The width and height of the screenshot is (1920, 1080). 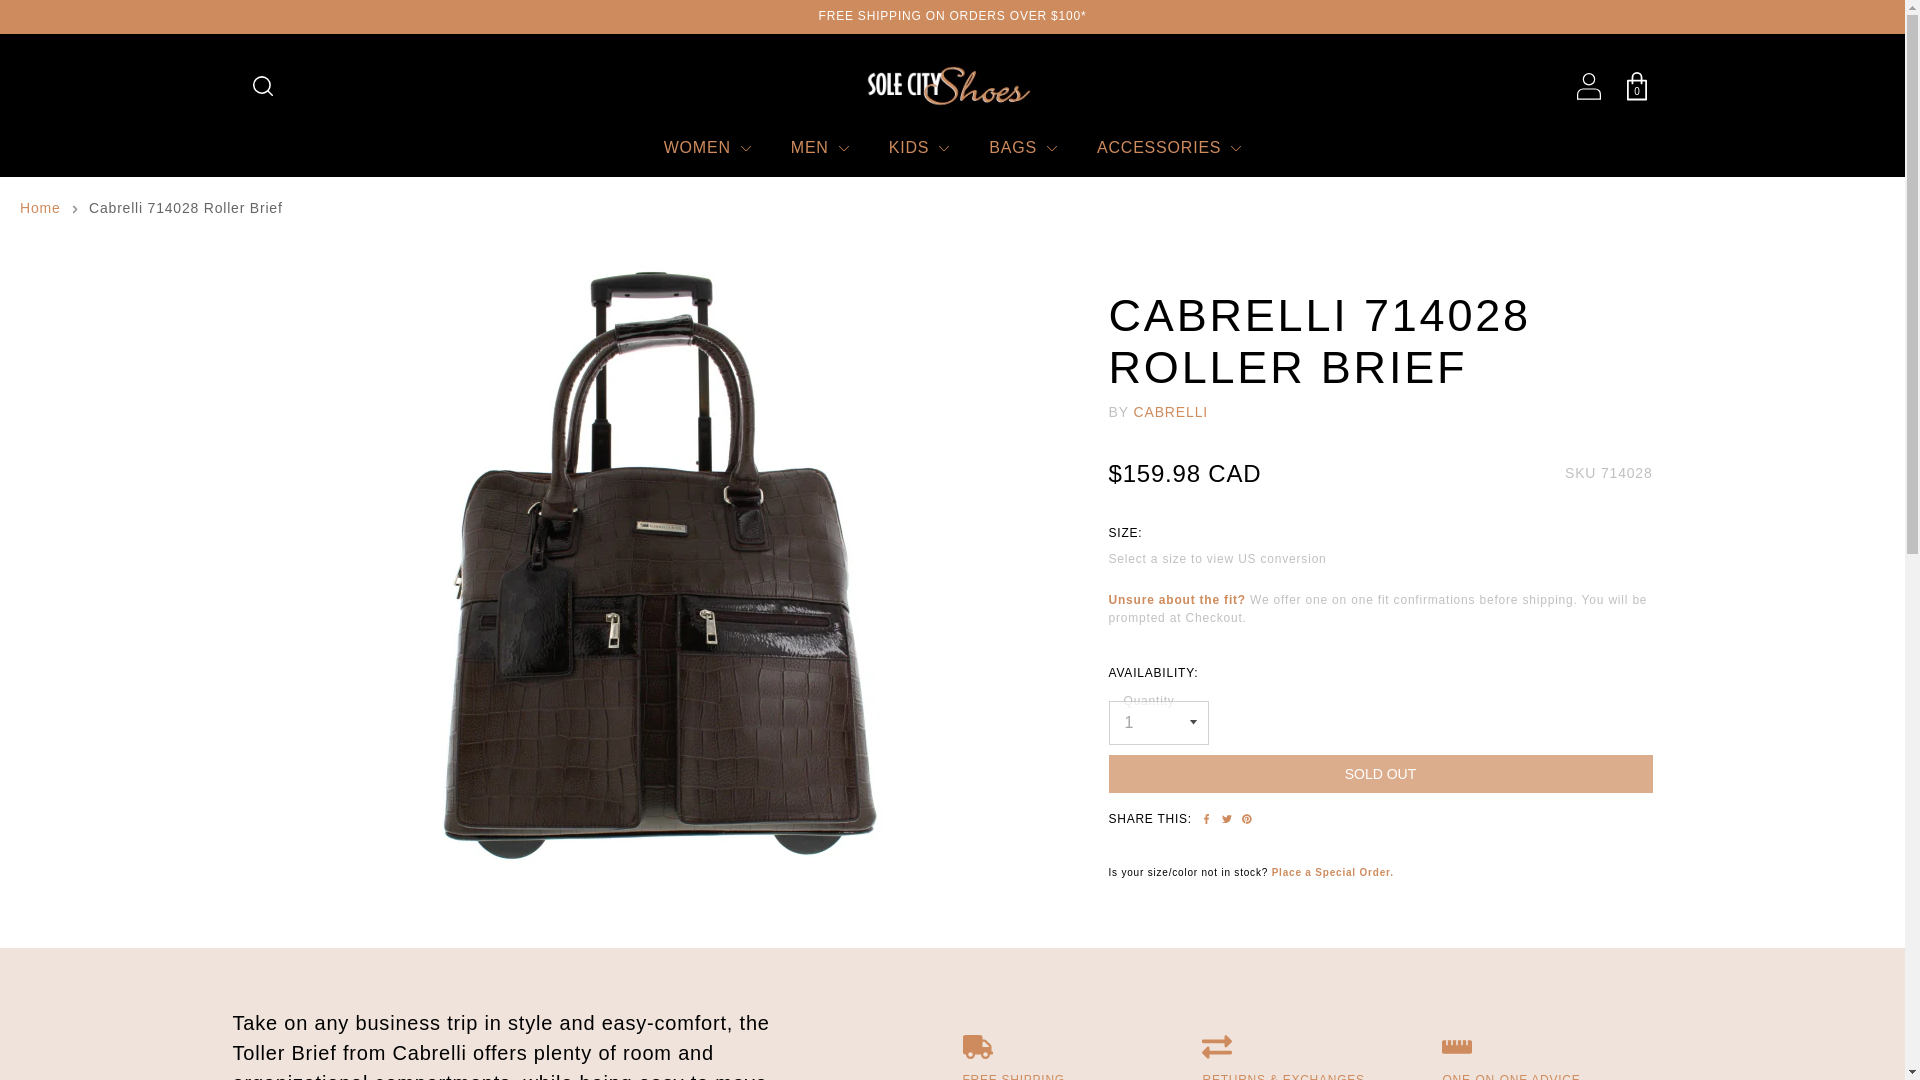 What do you see at coordinates (262, 86) in the screenshot?
I see `Search` at bounding box center [262, 86].